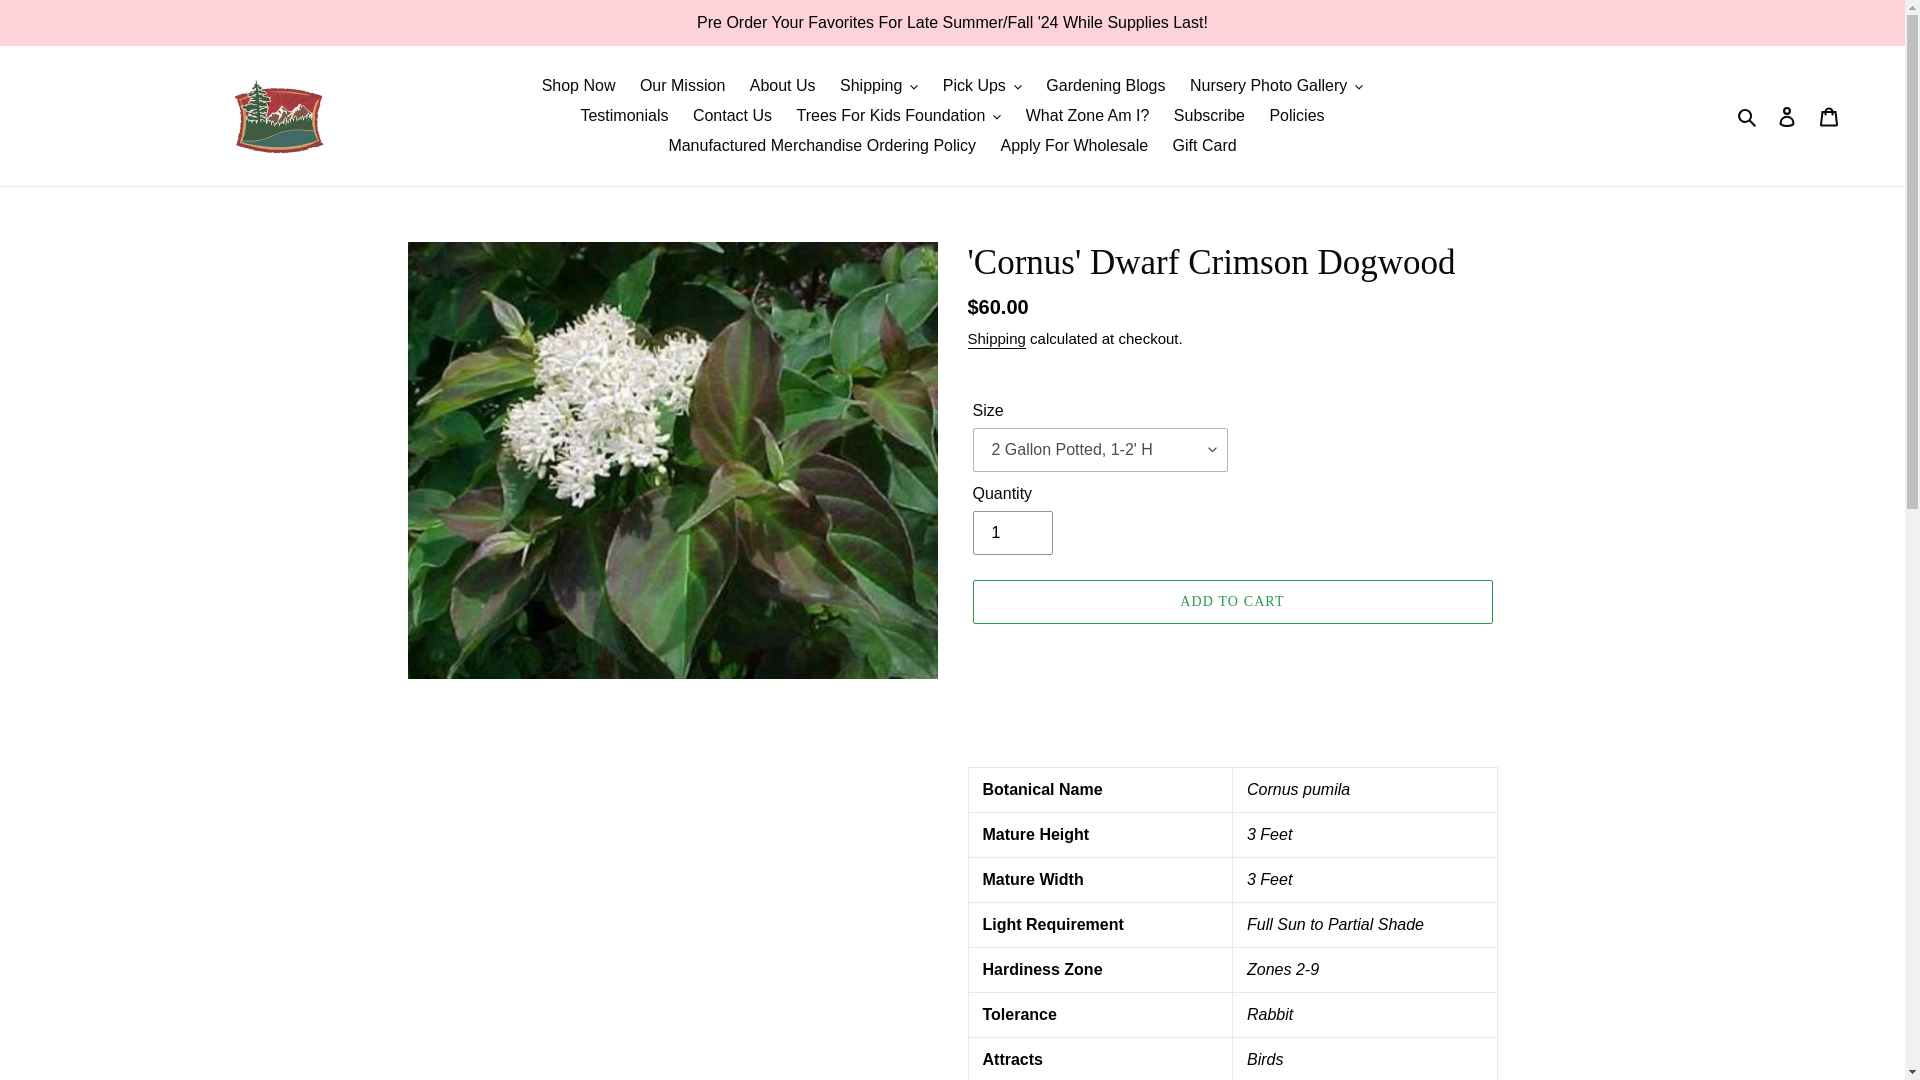  What do you see at coordinates (1087, 116) in the screenshot?
I see `What Zone Am I?` at bounding box center [1087, 116].